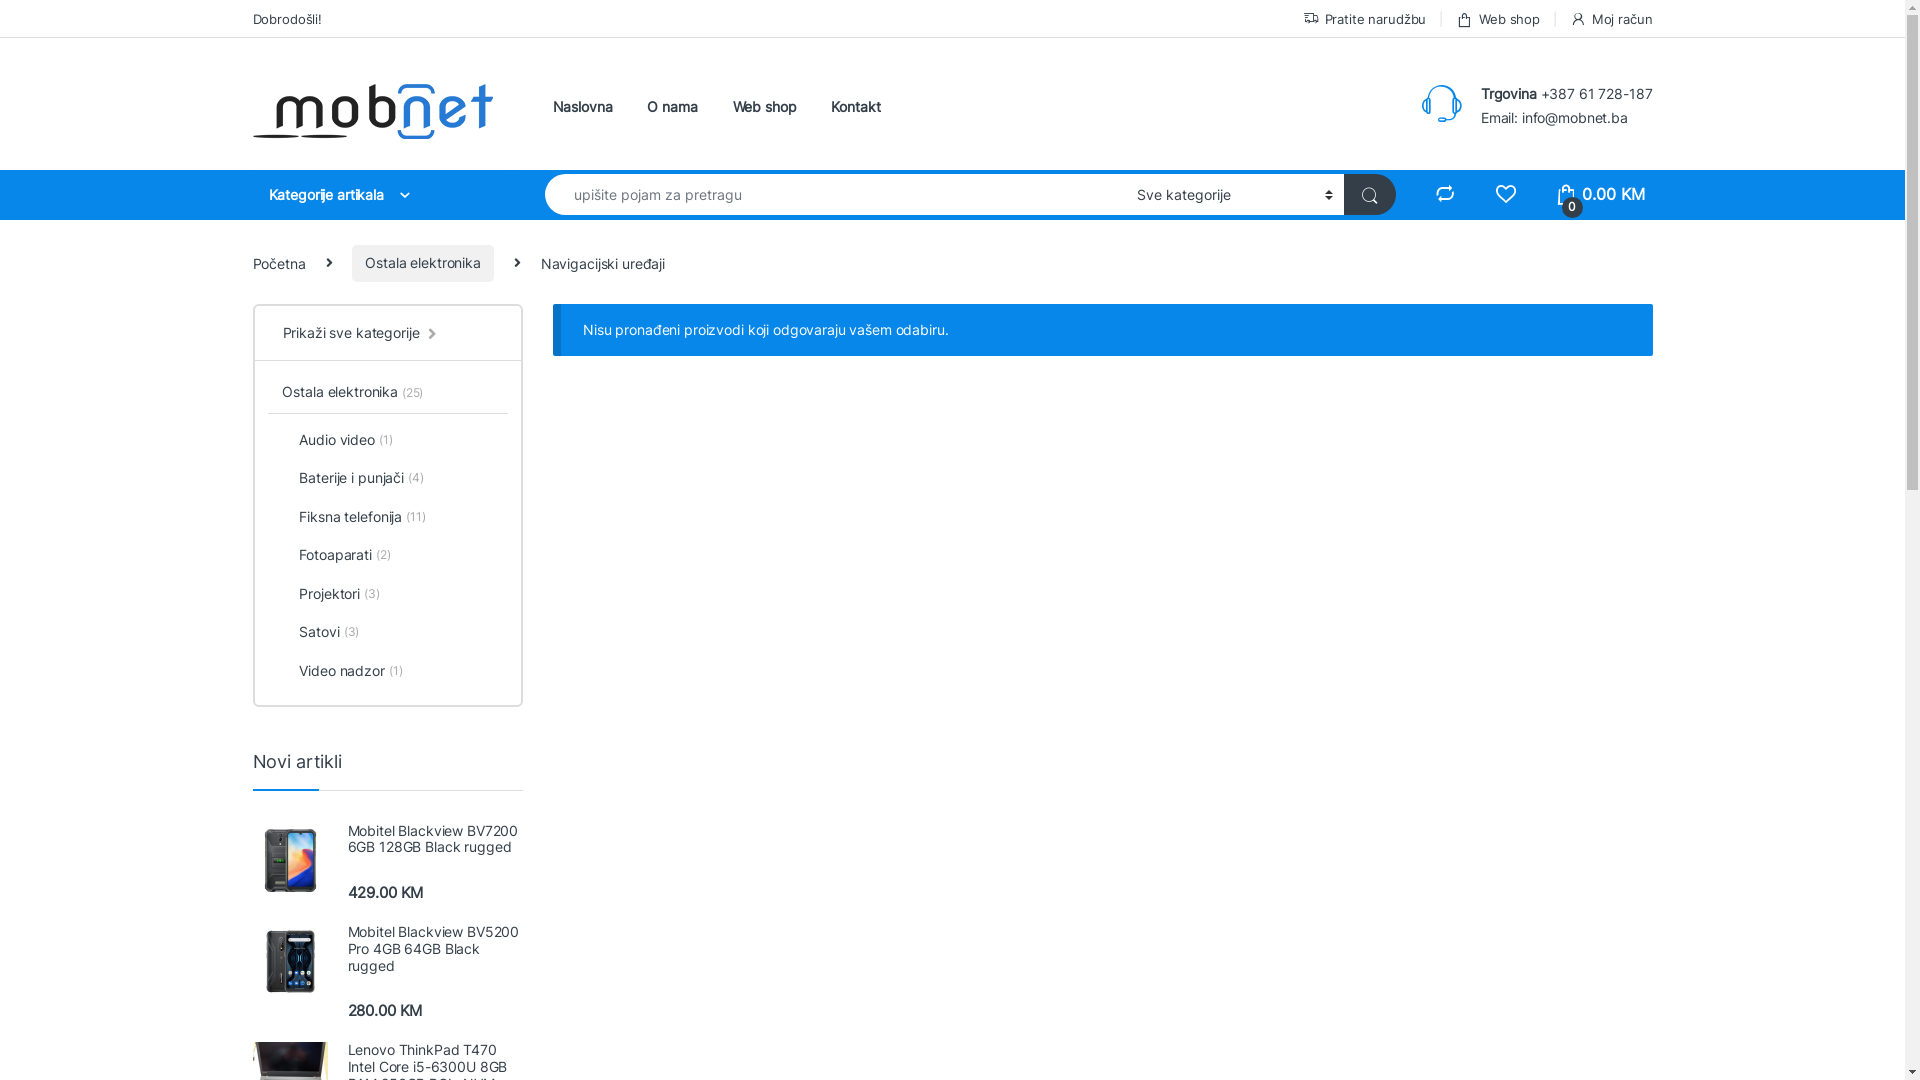  What do you see at coordinates (582, 107) in the screenshot?
I see `Naslovna` at bounding box center [582, 107].